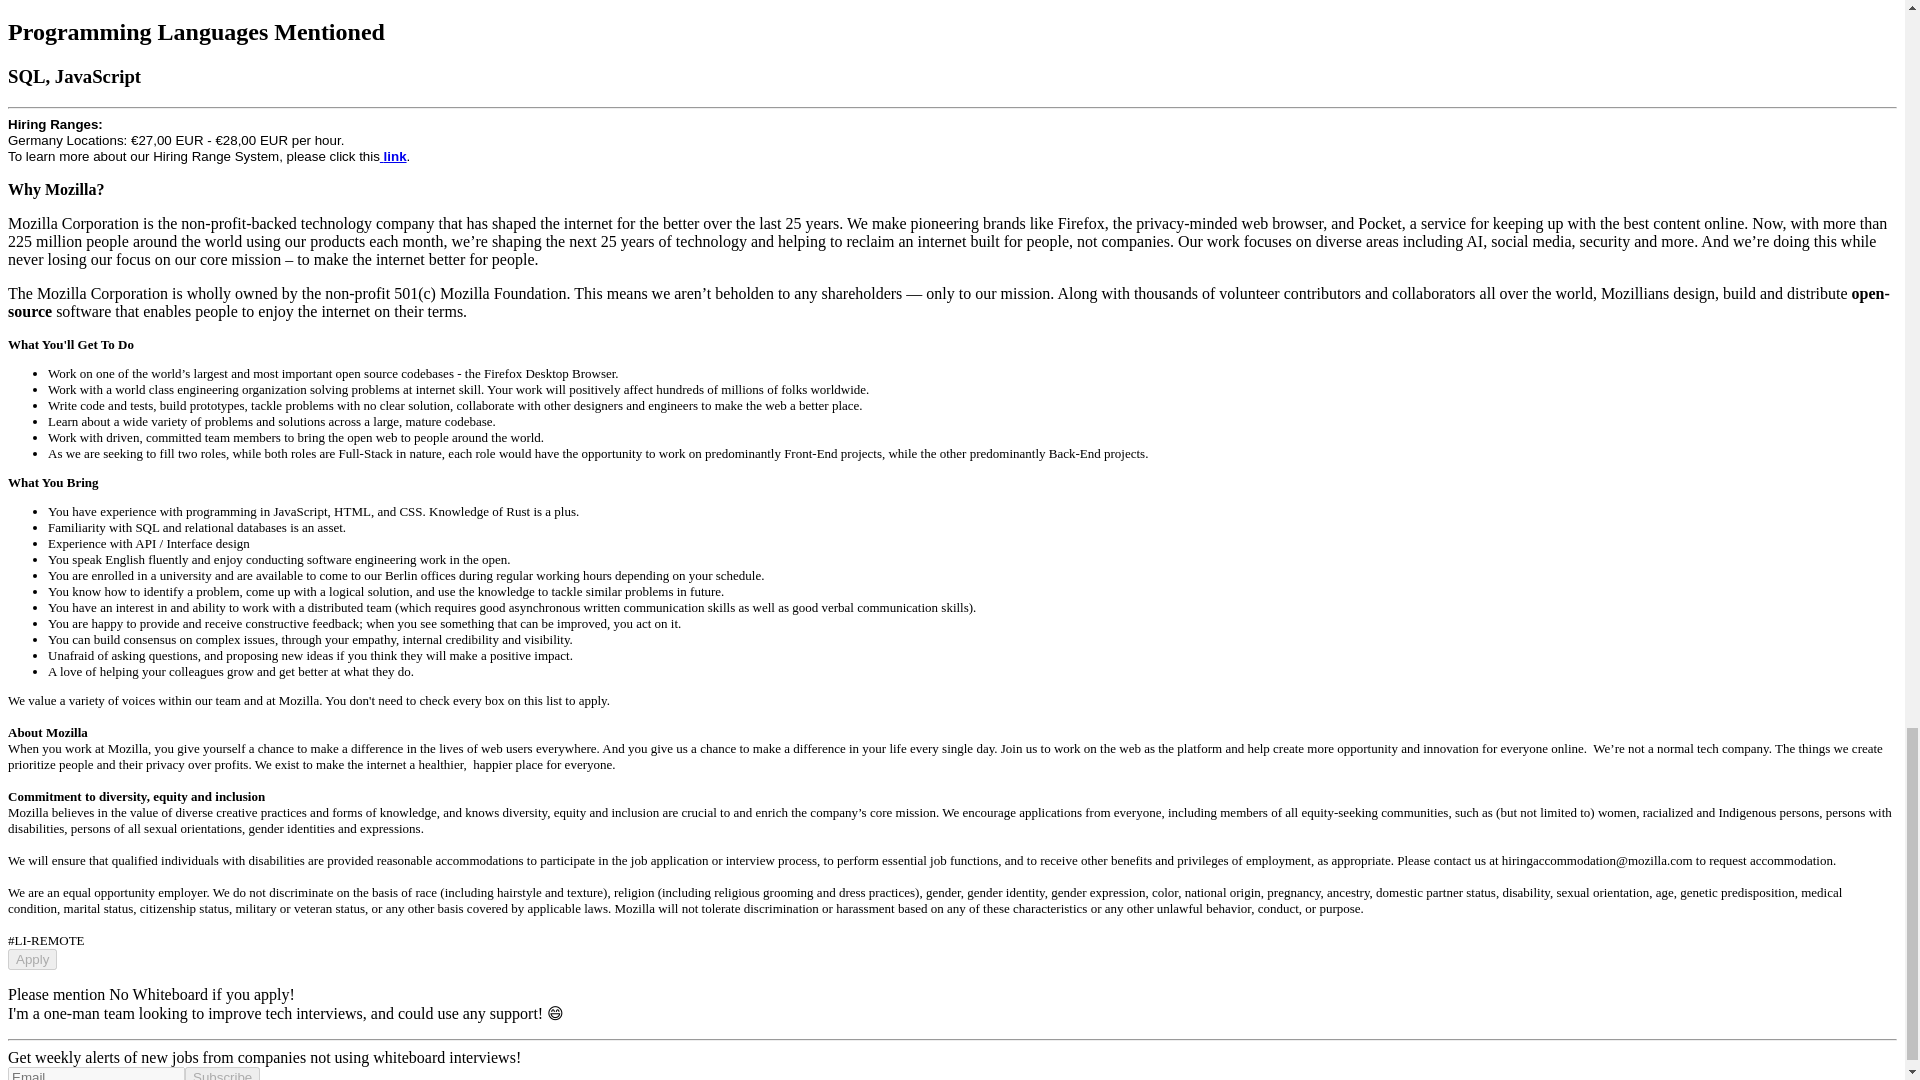  I want to click on Apply, so click(32, 959).